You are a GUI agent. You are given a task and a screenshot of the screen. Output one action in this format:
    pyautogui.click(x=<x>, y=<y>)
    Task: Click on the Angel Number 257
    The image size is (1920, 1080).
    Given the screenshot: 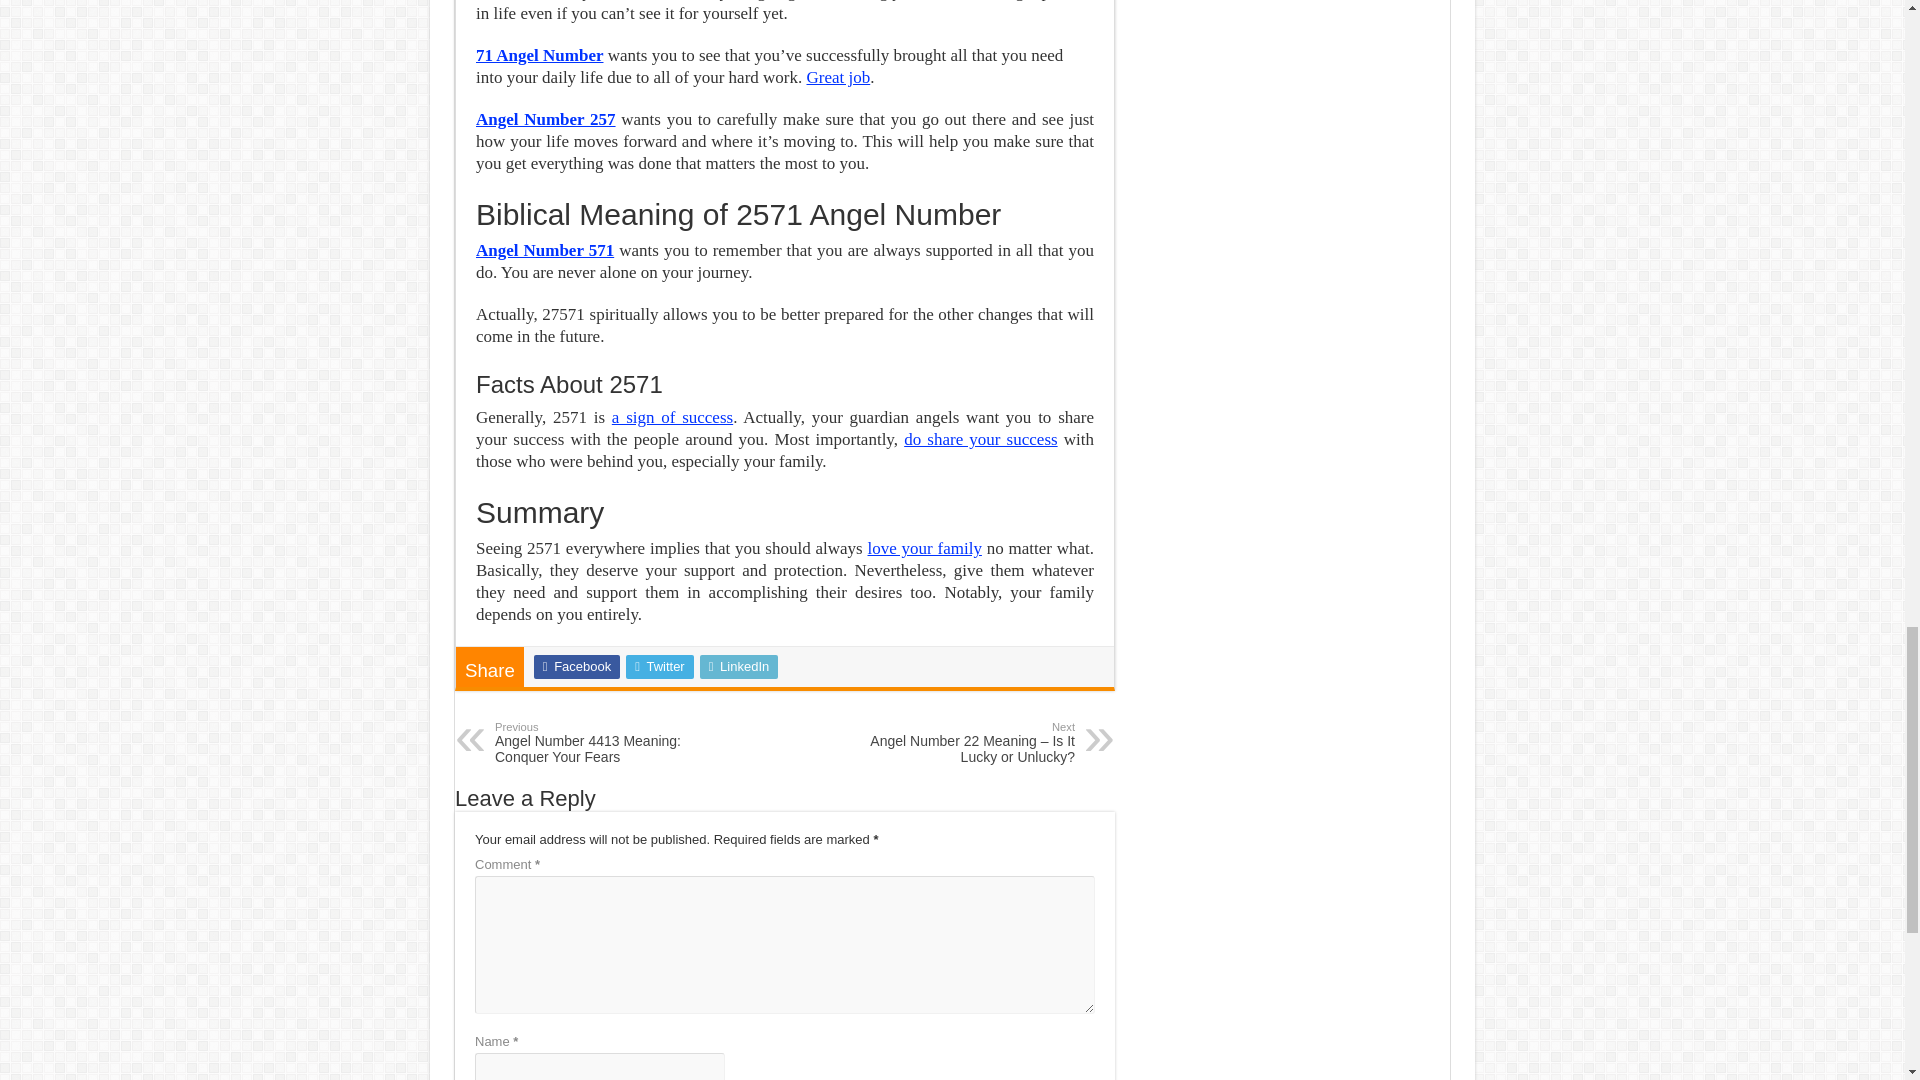 What is the action you would take?
    pyautogui.click(x=546, y=119)
    